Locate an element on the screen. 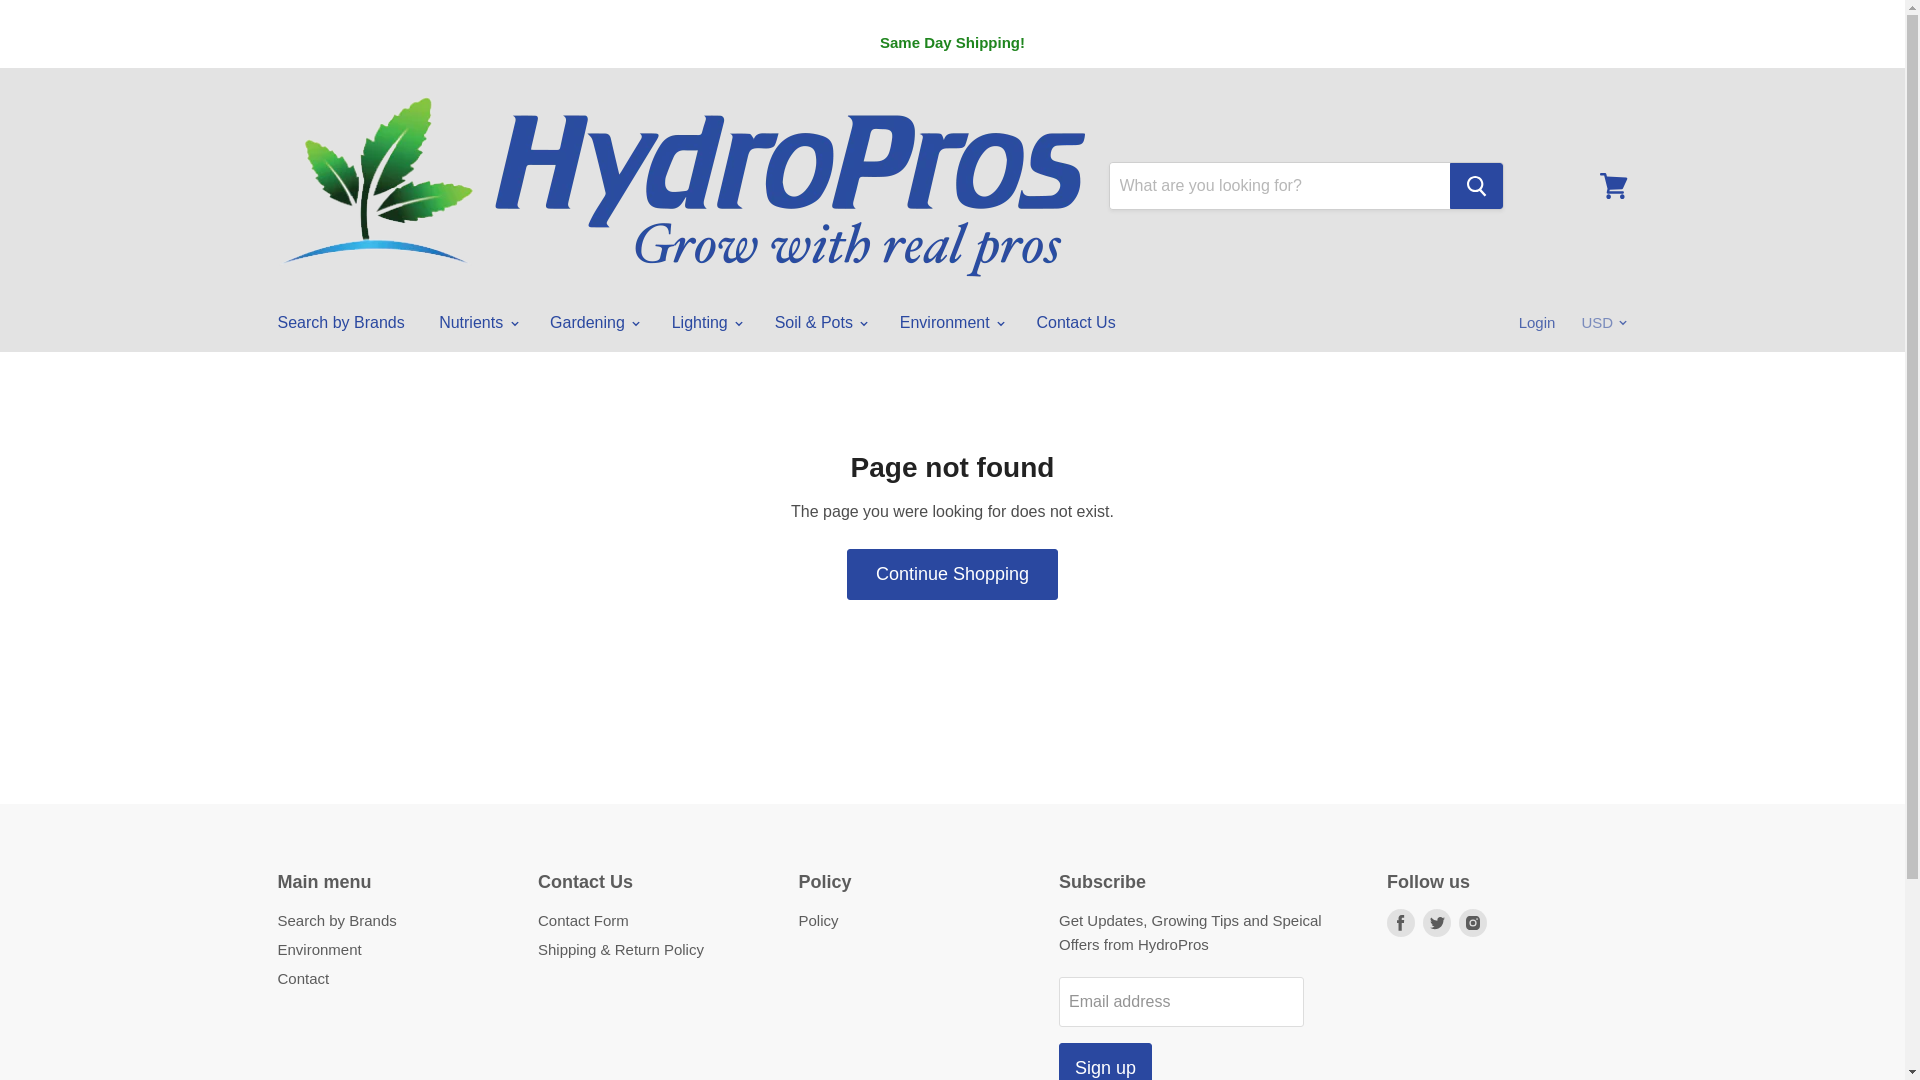  Environment is located at coordinates (951, 323).